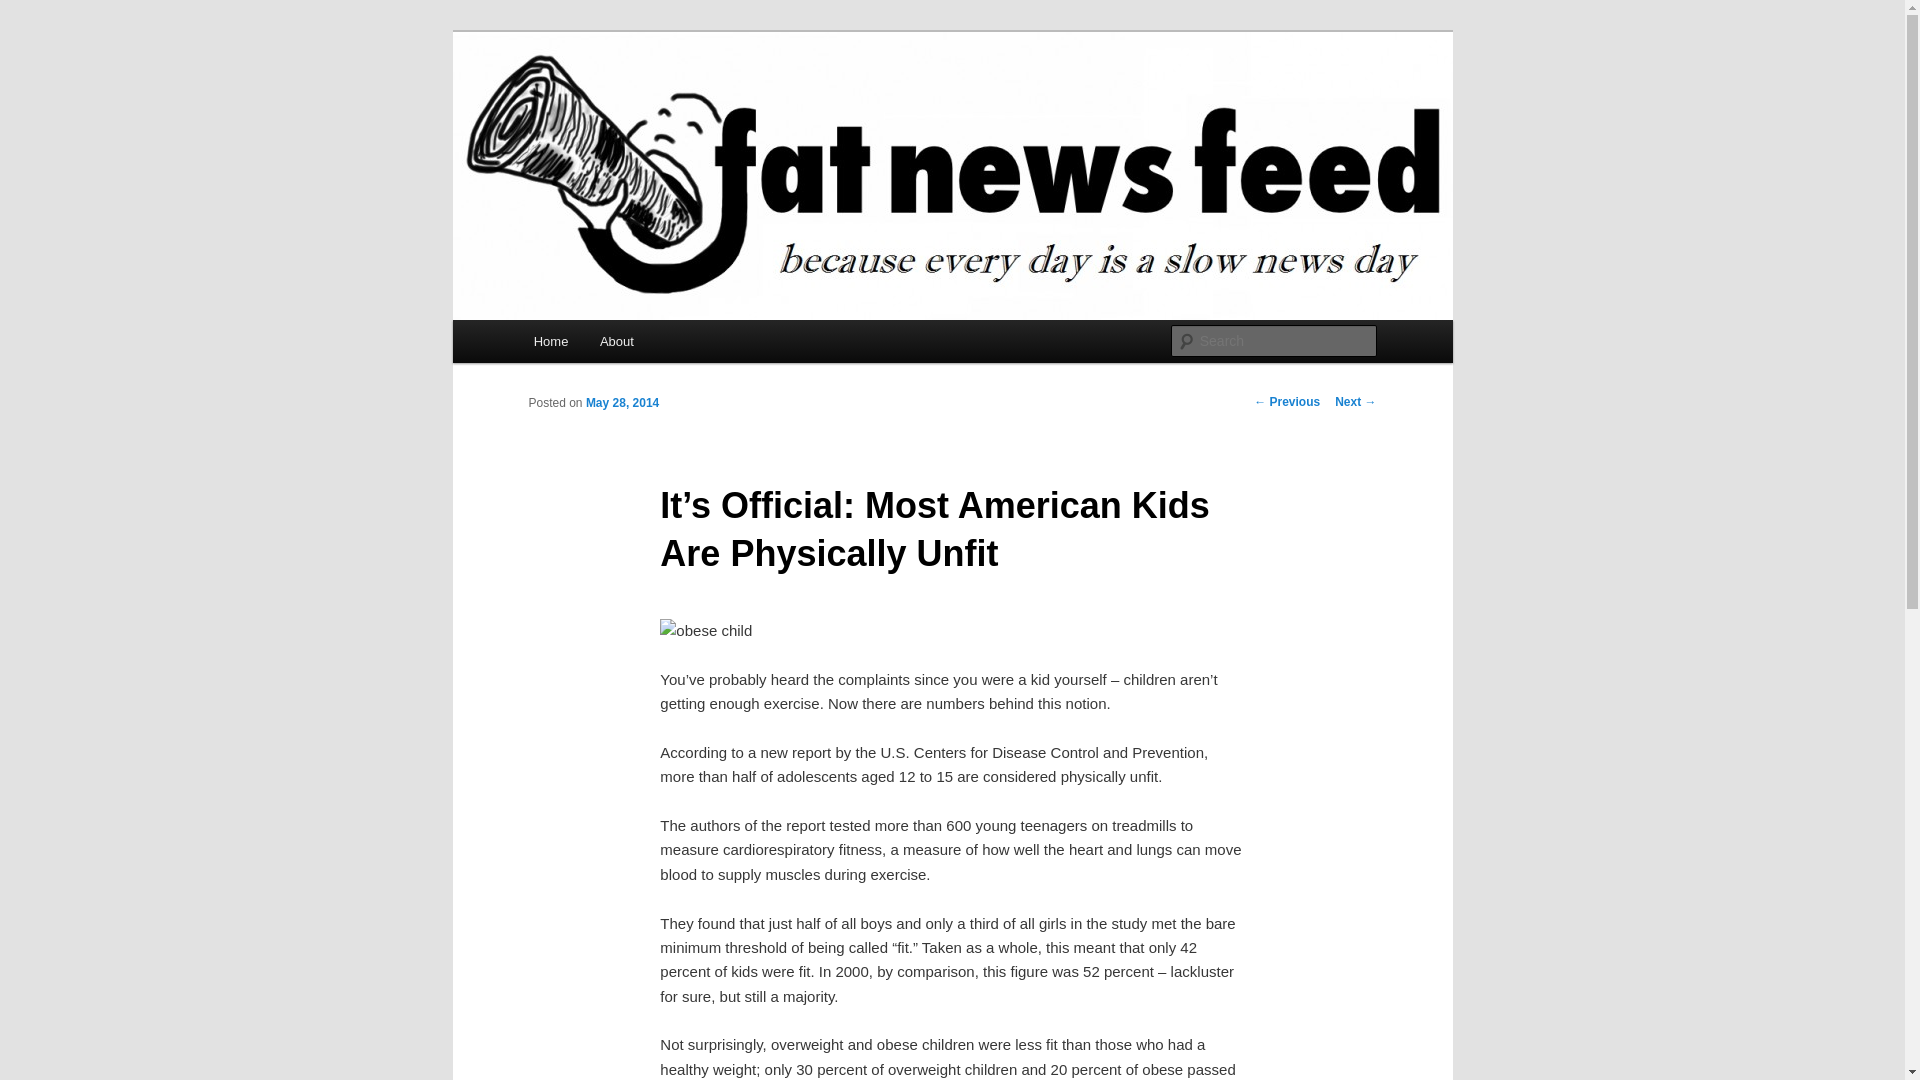  What do you see at coordinates (622, 403) in the screenshot?
I see `May 28, 2014` at bounding box center [622, 403].